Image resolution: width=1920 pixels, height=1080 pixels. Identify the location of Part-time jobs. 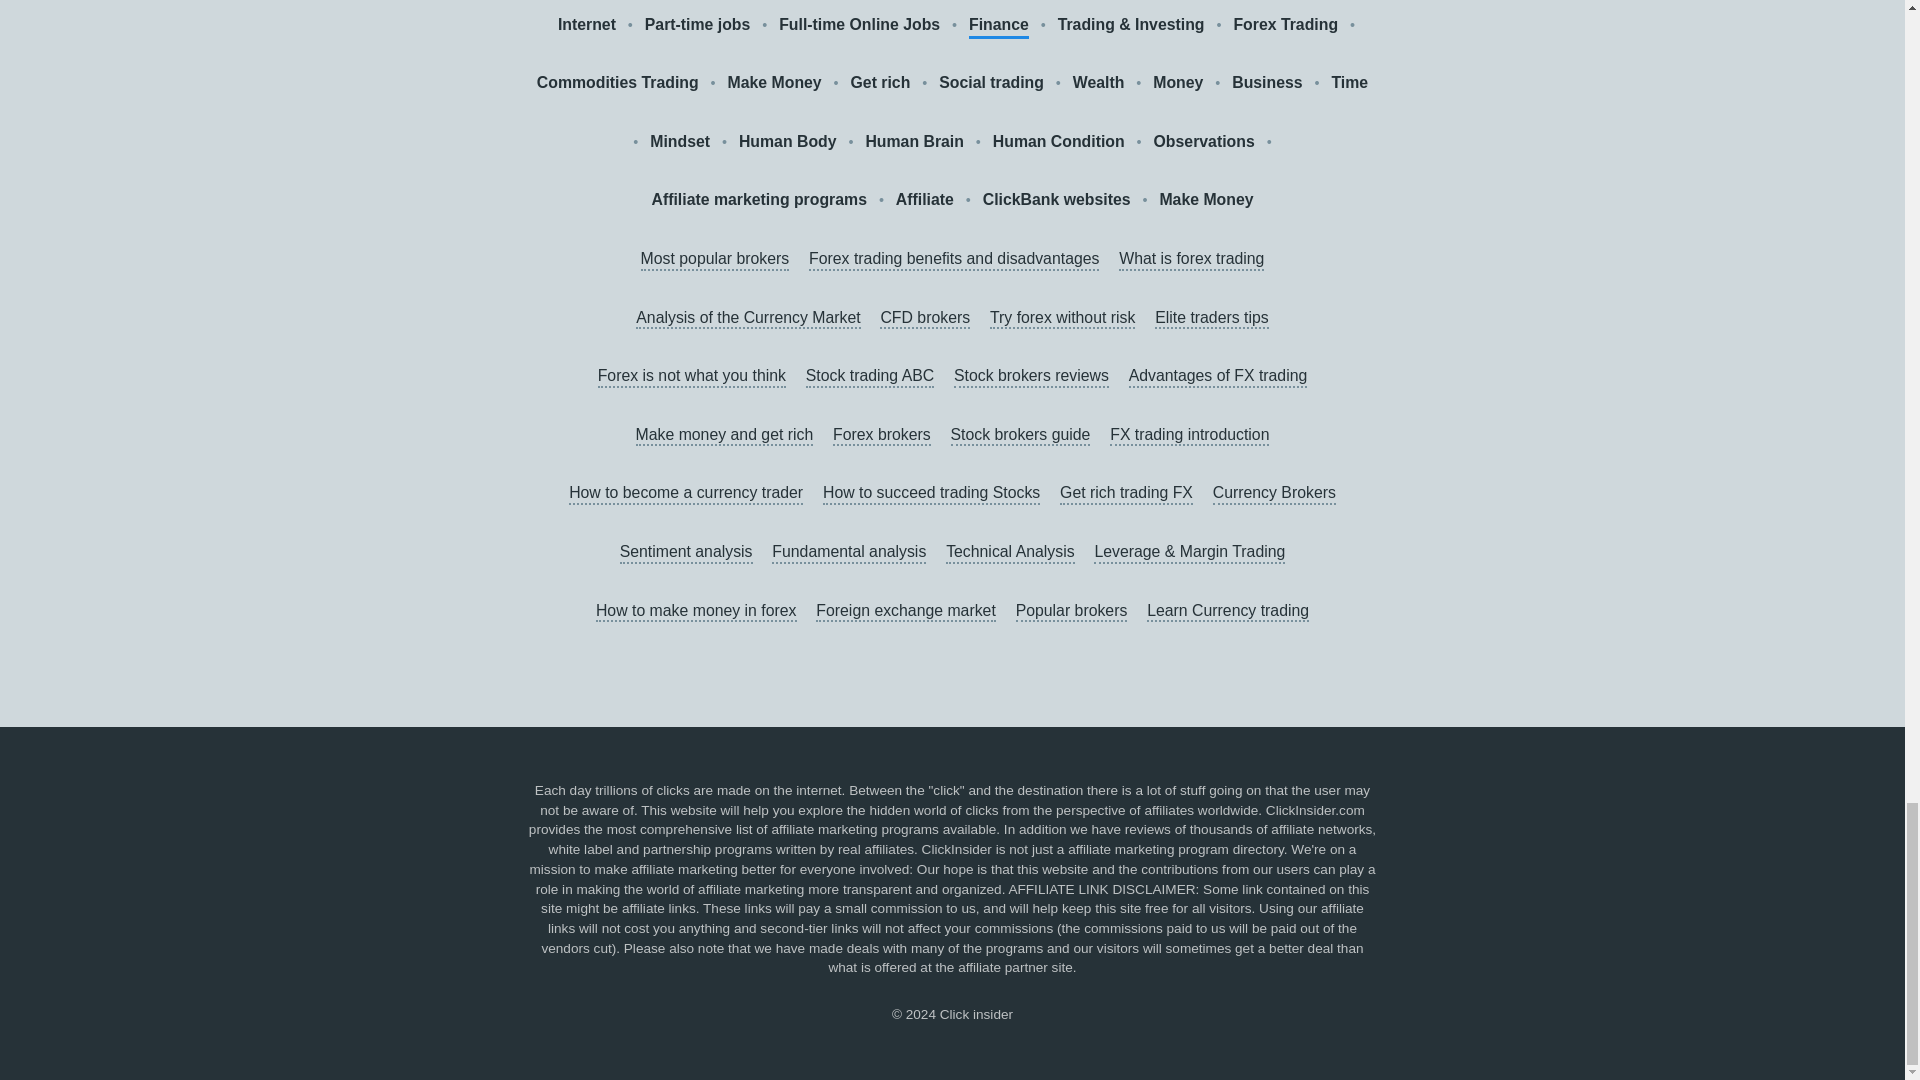
(698, 24).